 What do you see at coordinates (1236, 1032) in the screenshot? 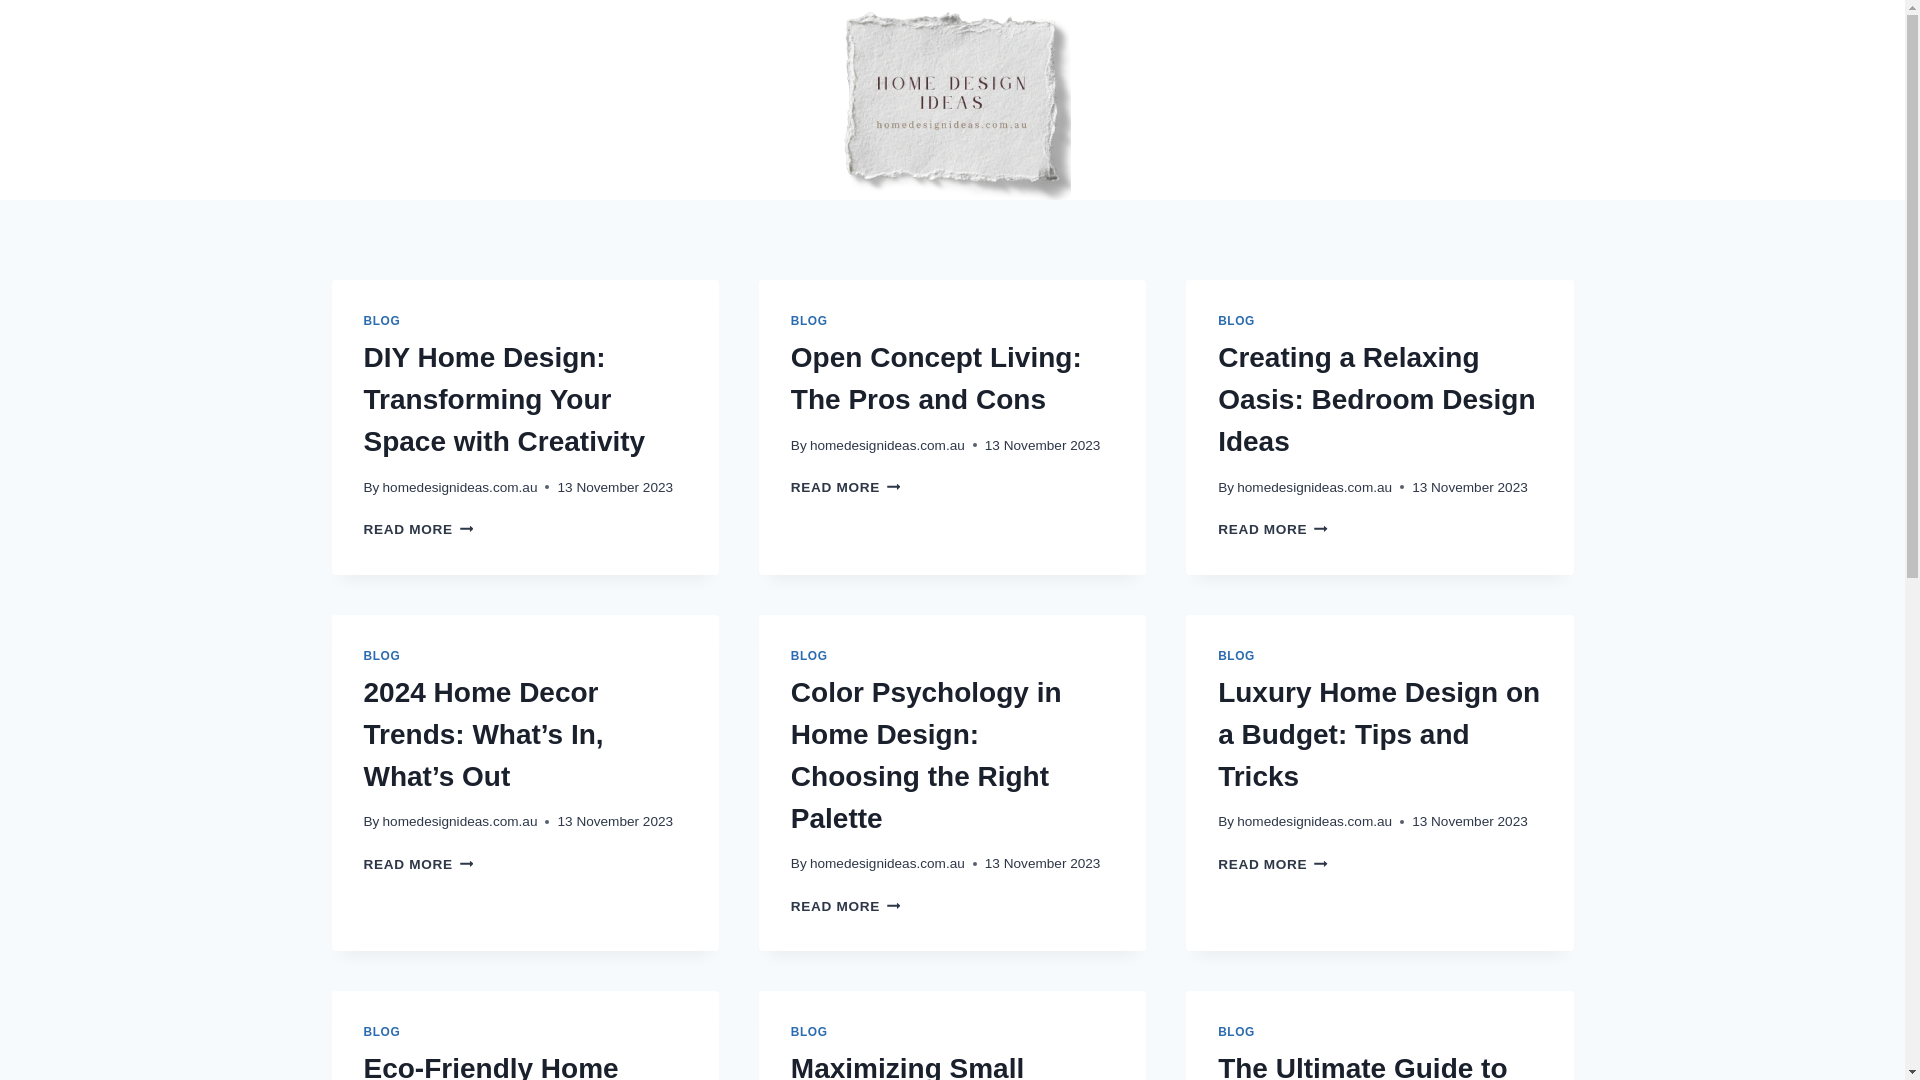
I see `BLOG` at bounding box center [1236, 1032].